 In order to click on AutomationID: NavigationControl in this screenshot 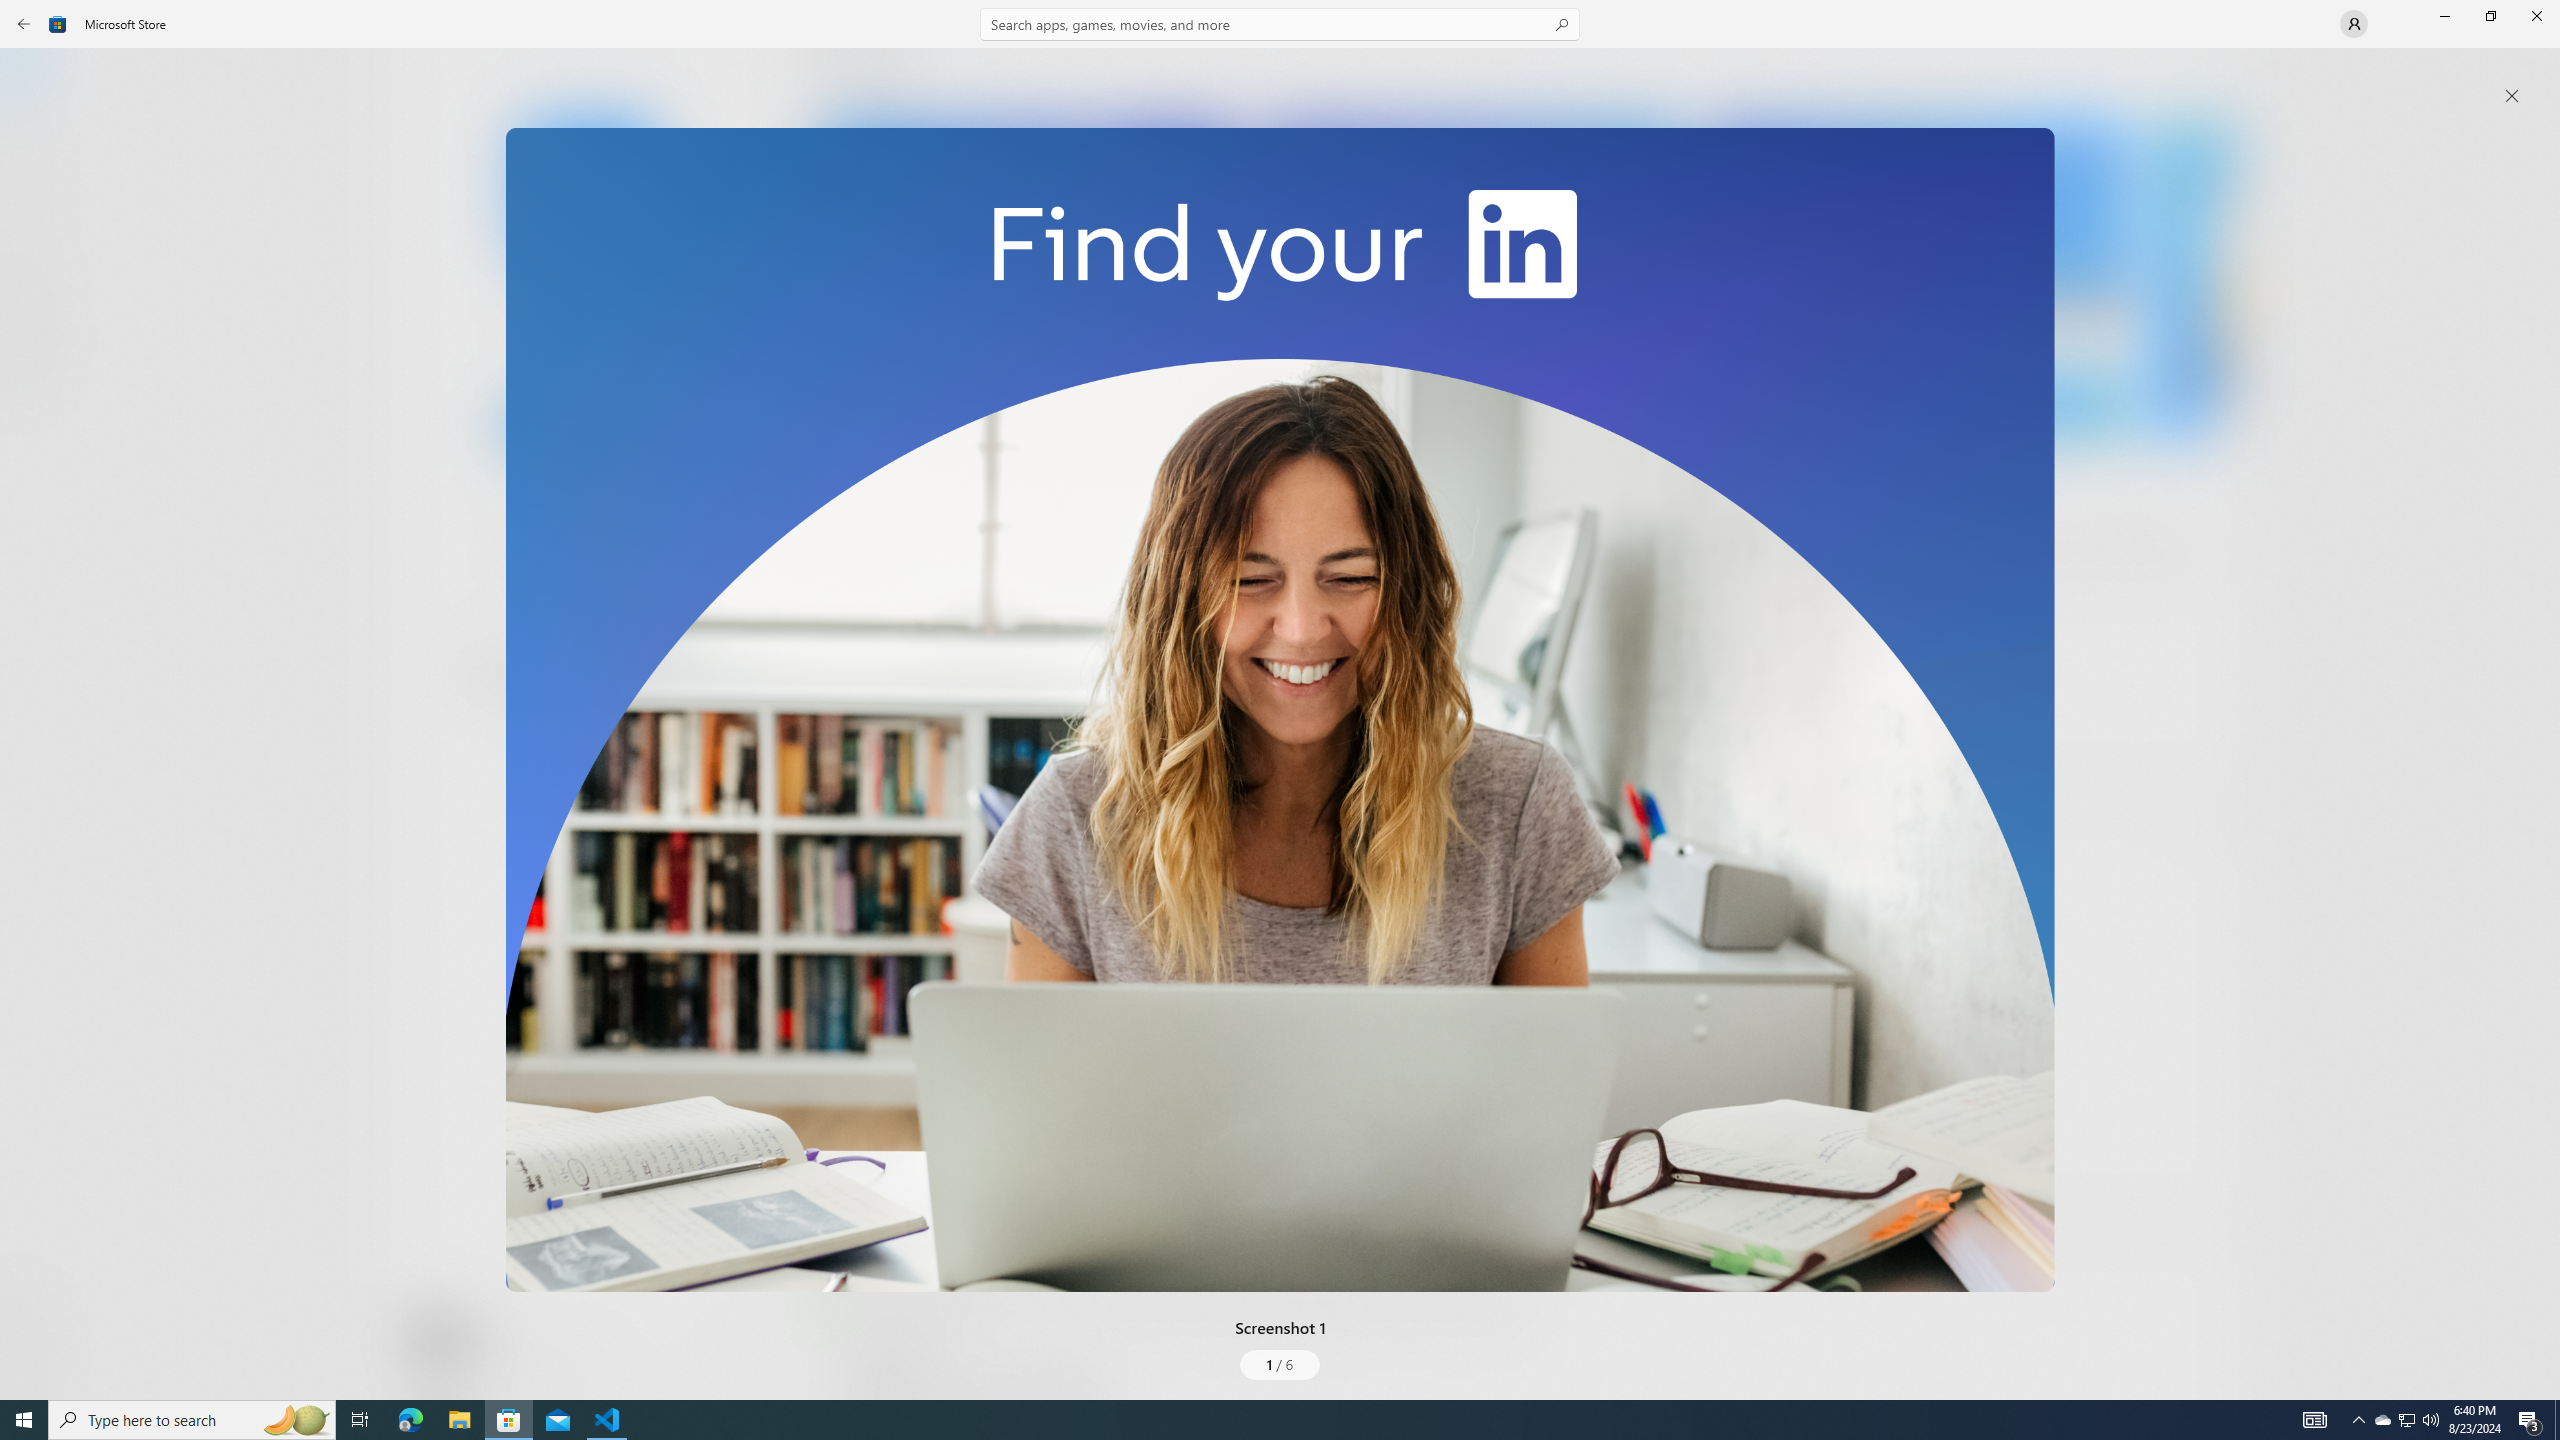, I will do `click(1280, 700)`.